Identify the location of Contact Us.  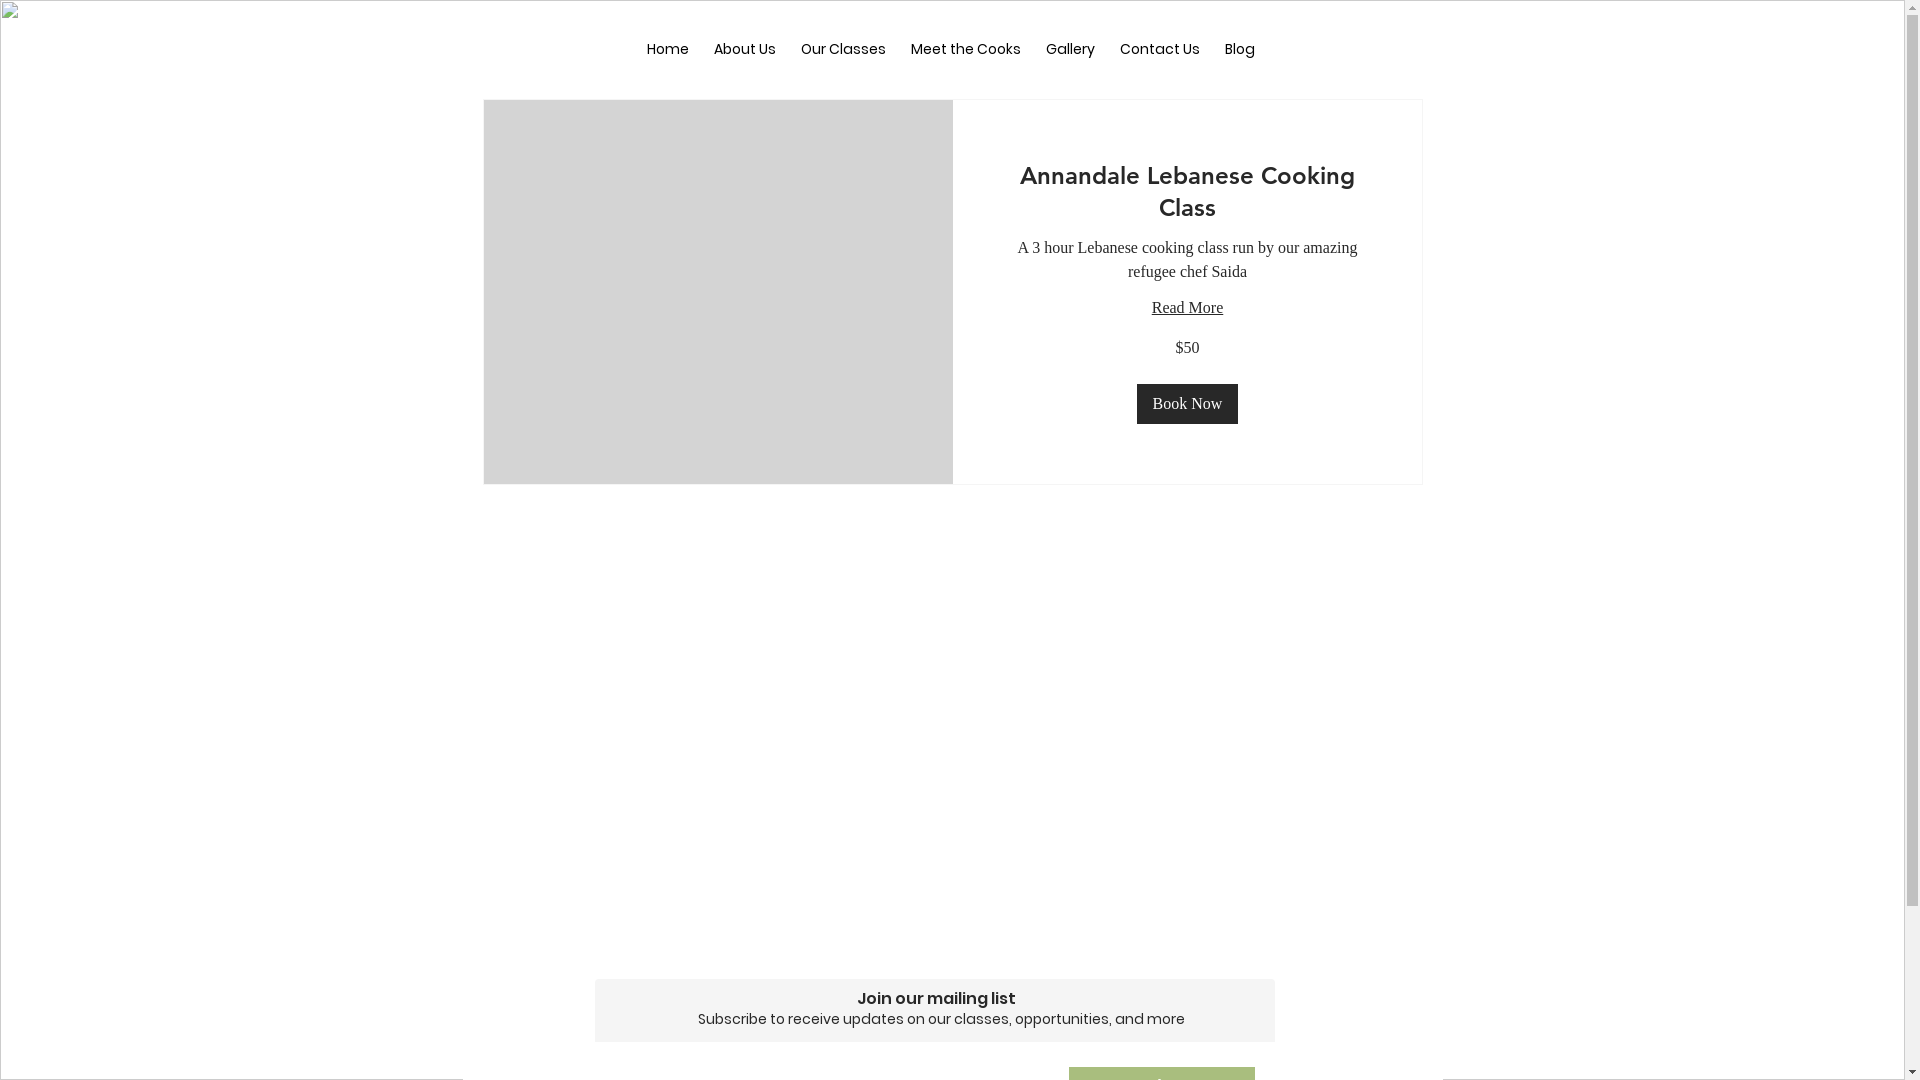
(1160, 50).